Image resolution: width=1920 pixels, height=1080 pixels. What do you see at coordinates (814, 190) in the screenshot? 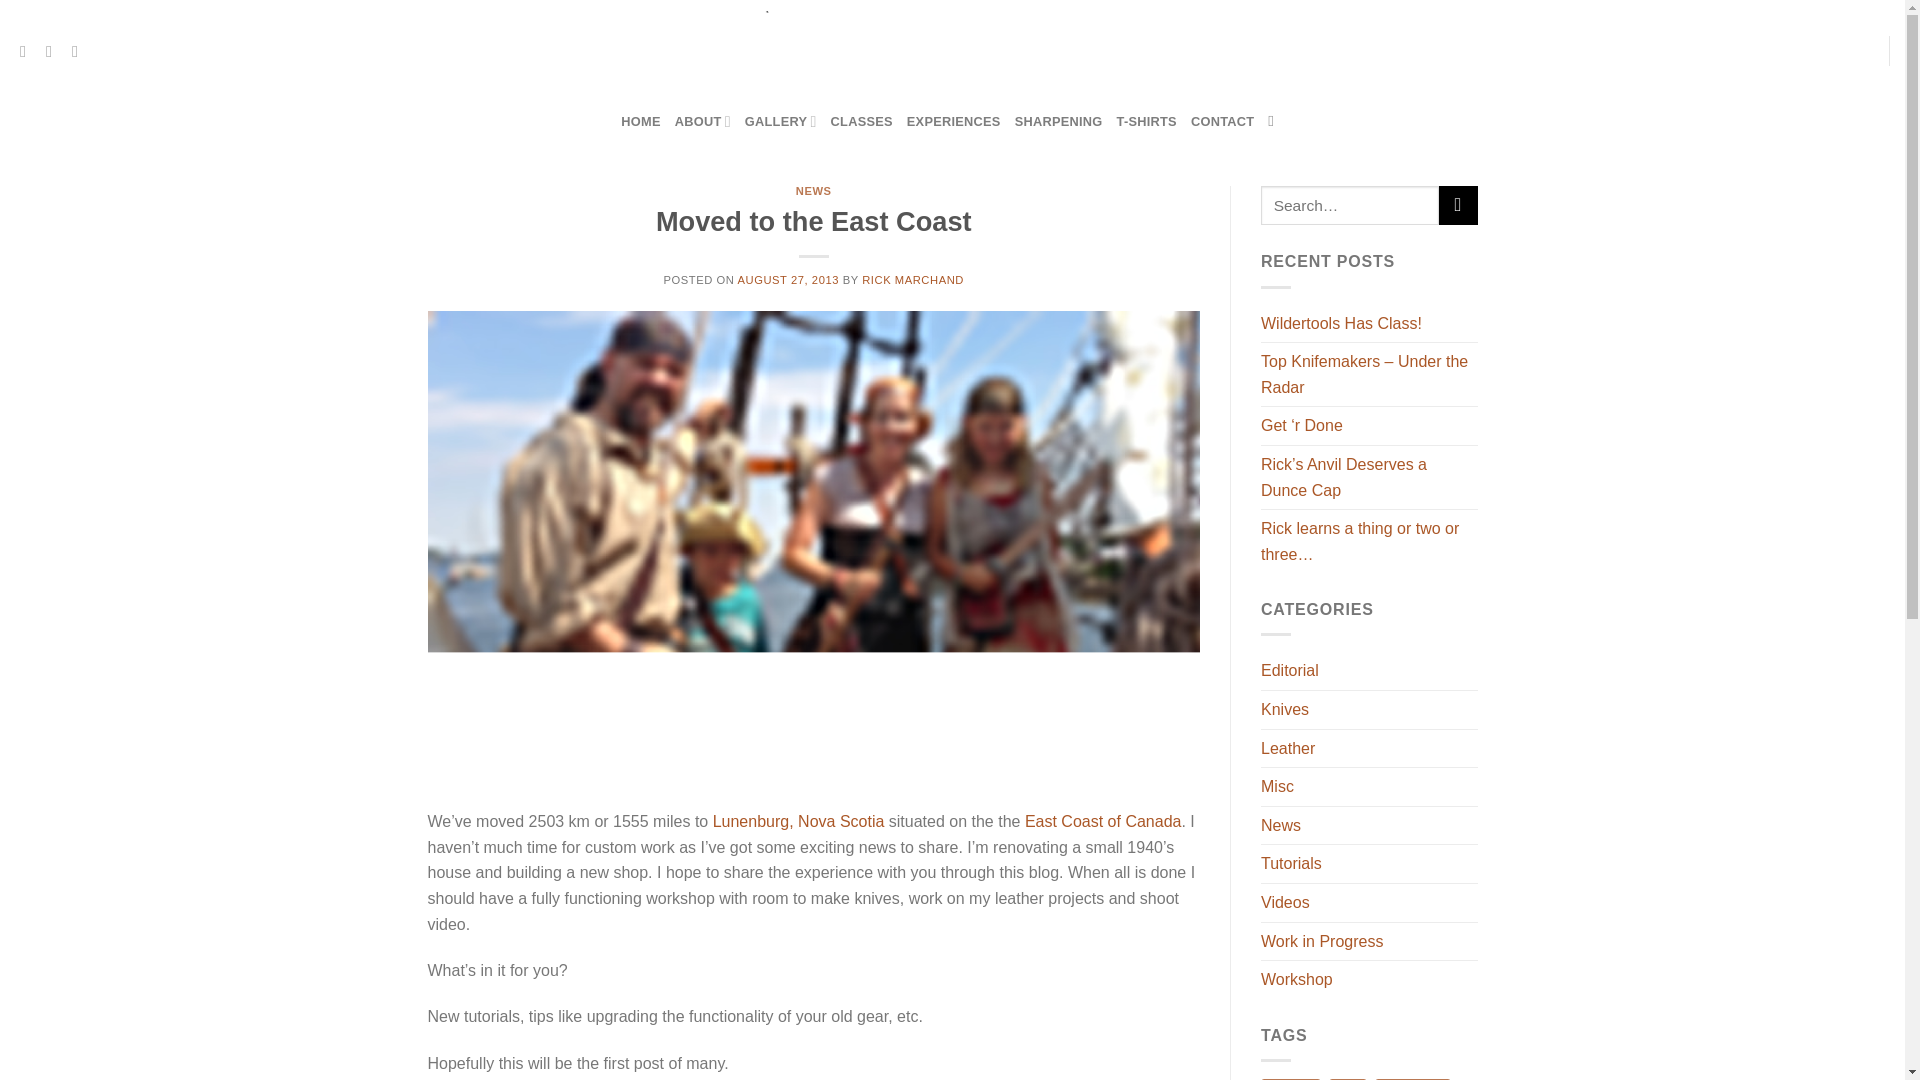
I see `NEWS` at bounding box center [814, 190].